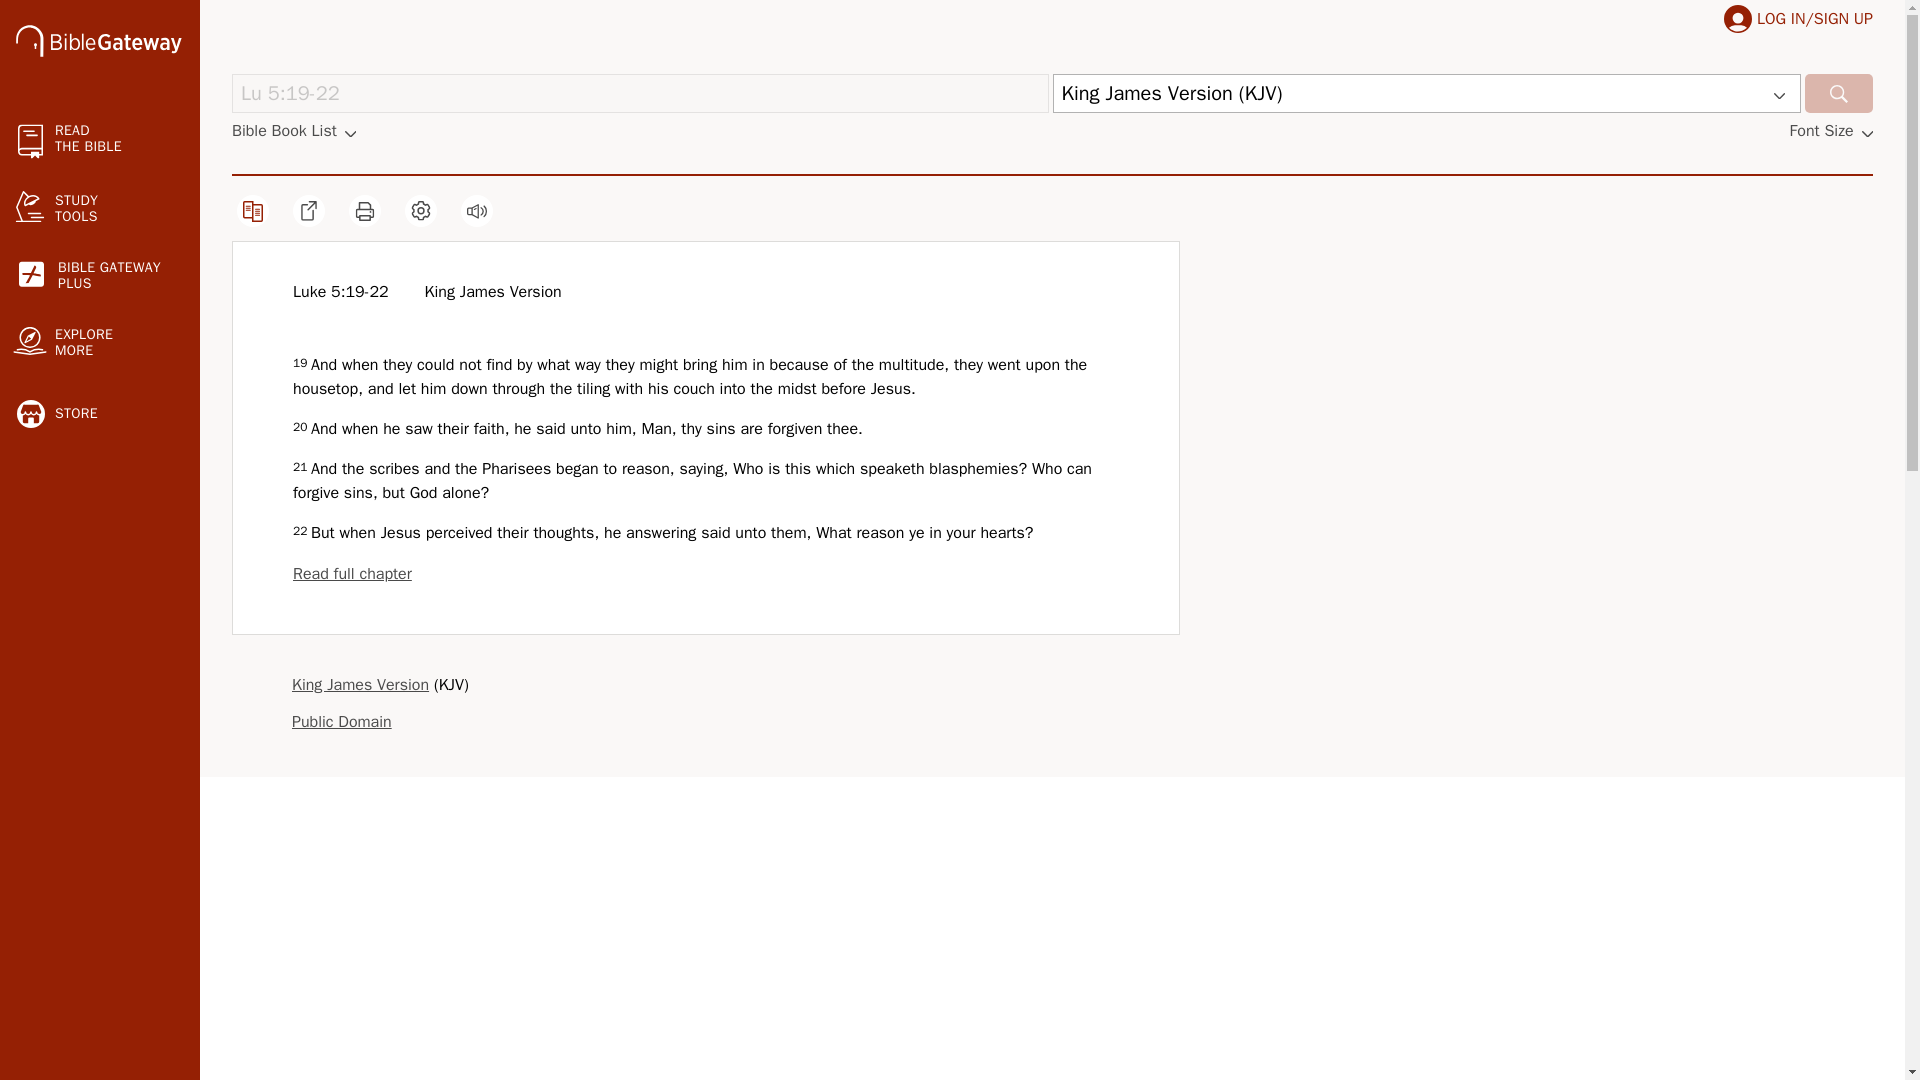 Image resolution: width=1920 pixels, height=1080 pixels. Describe the element at coordinates (640, 94) in the screenshot. I see `King James Version` at that location.